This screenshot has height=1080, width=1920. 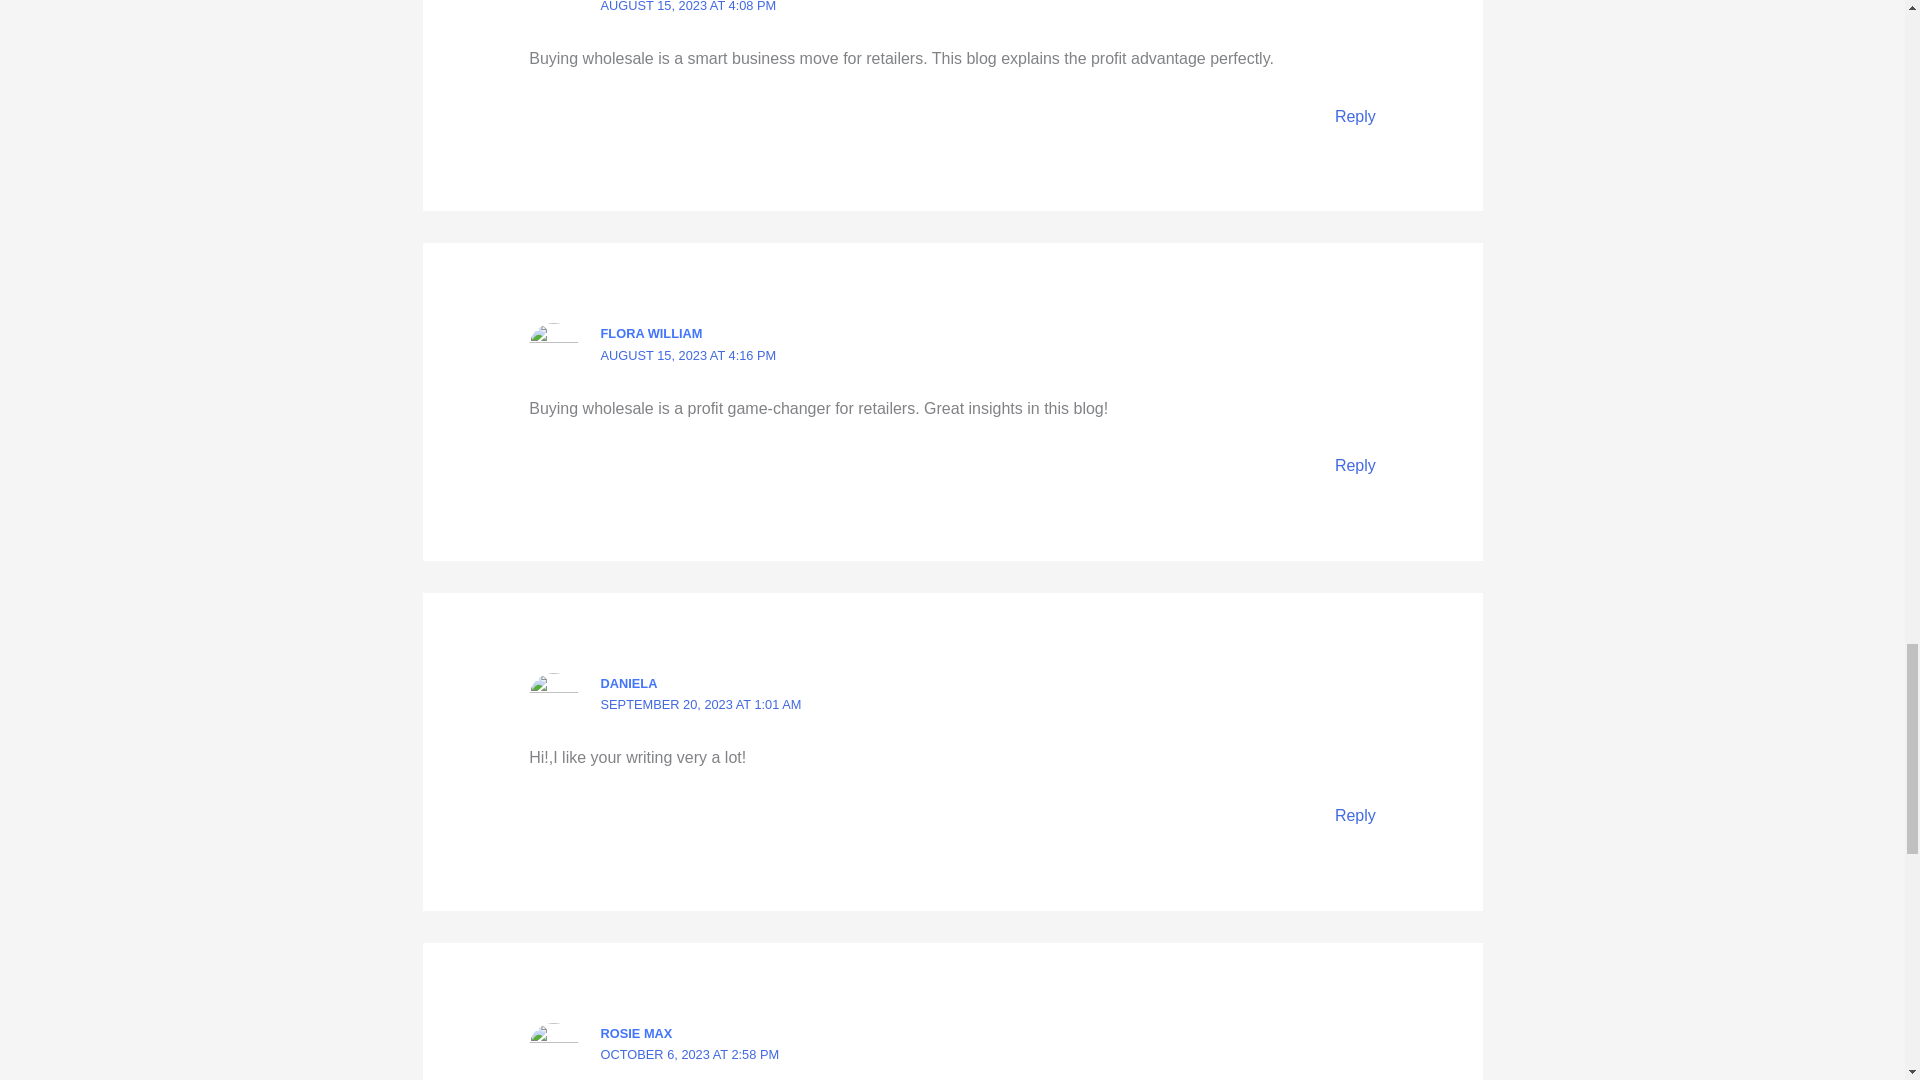 What do you see at coordinates (690, 1054) in the screenshot?
I see `OCTOBER 6, 2023 AT 2:58 PM` at bounding box center [690, 1054].